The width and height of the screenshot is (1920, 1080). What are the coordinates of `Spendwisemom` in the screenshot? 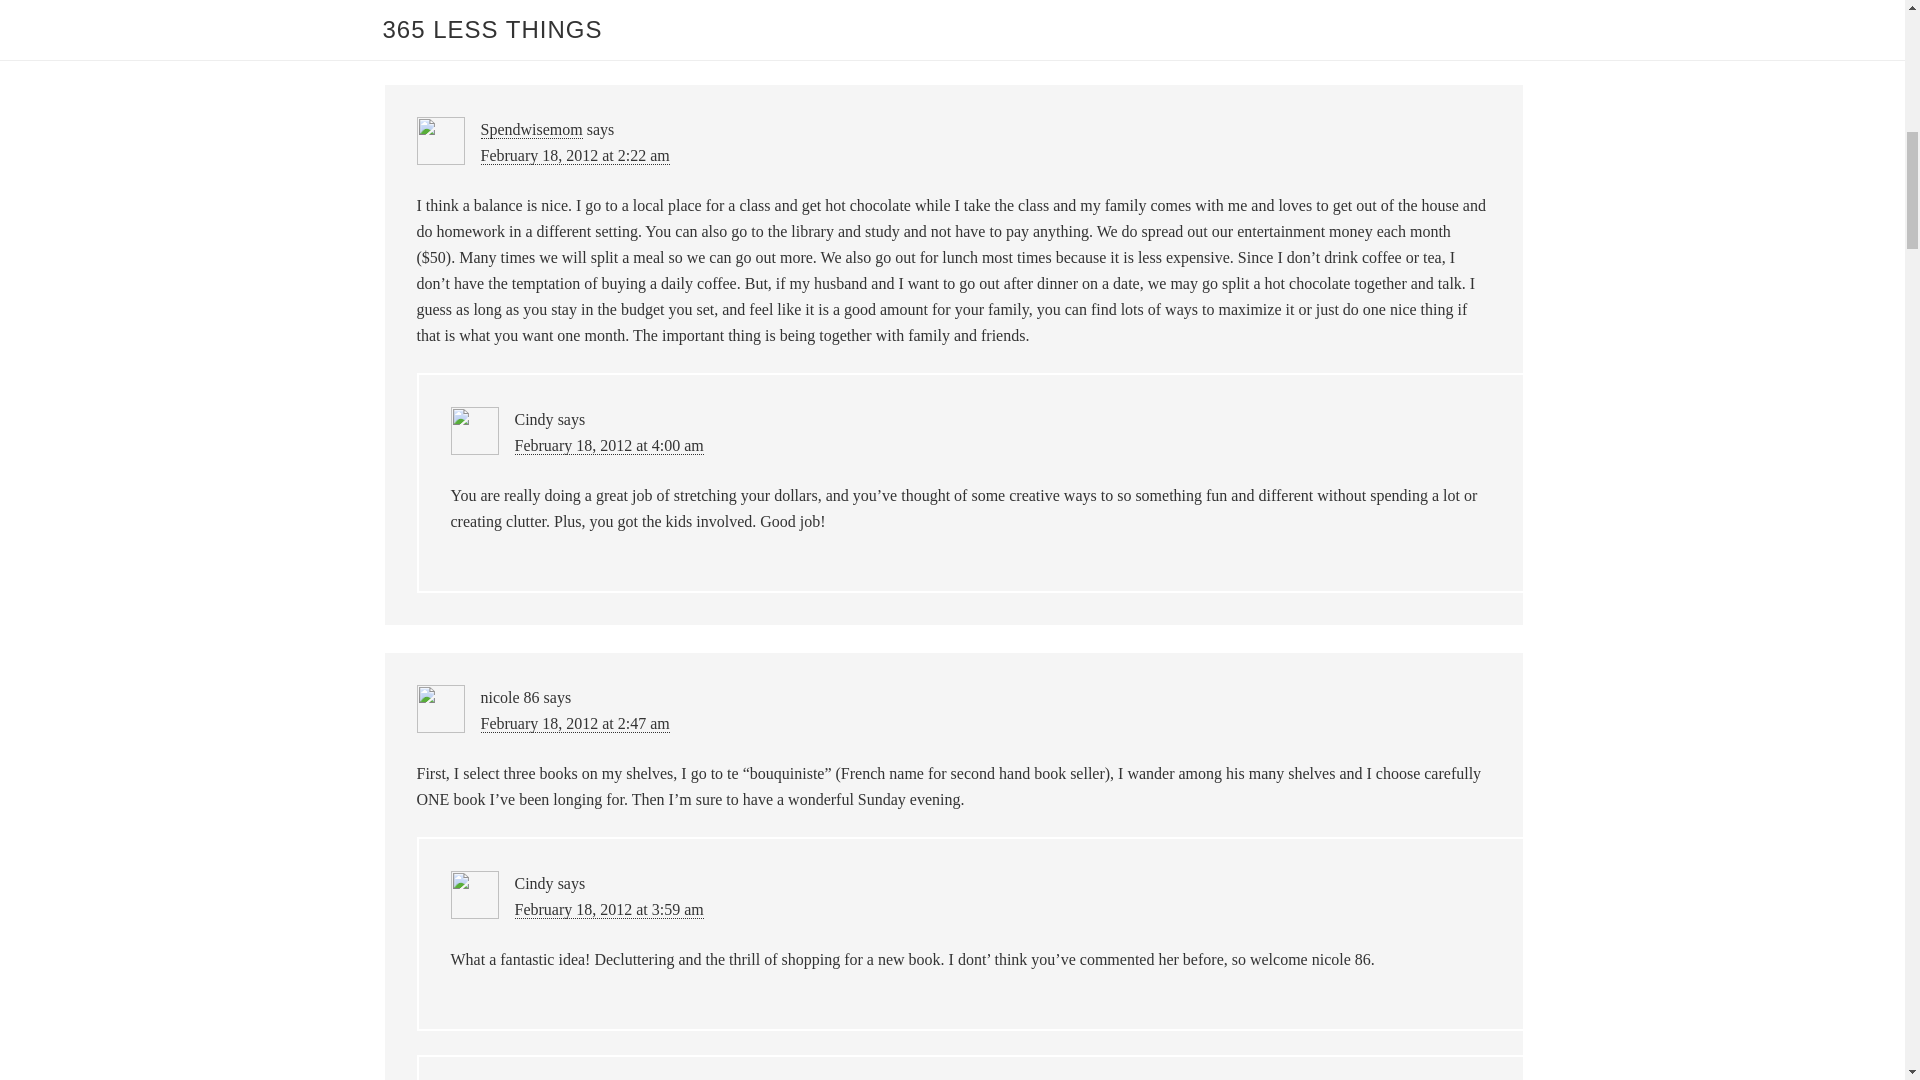 It's located at (530, 130).